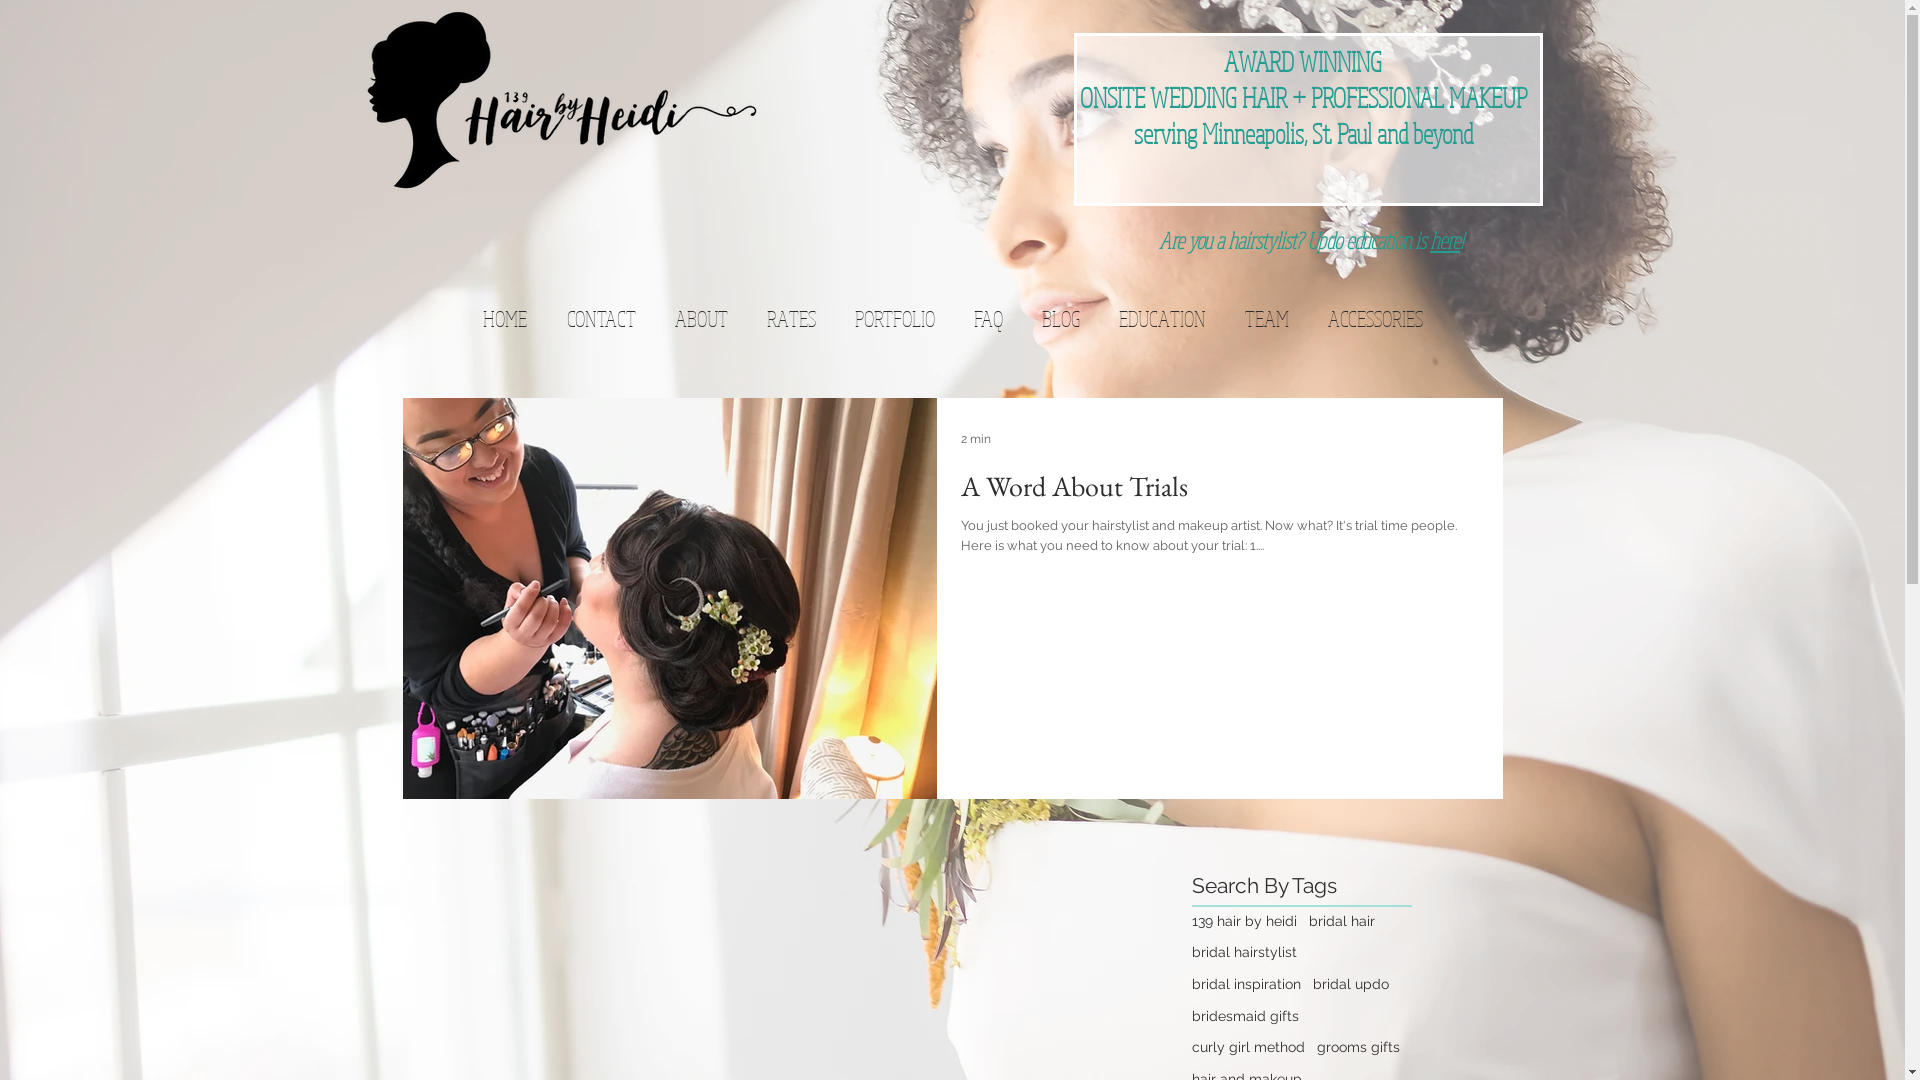 Image resolution: width=1920 pixels, height=1080 pixels. Describe the element at coordinates (1062, 318) in the screenshot. I see `BLOG` at that location.